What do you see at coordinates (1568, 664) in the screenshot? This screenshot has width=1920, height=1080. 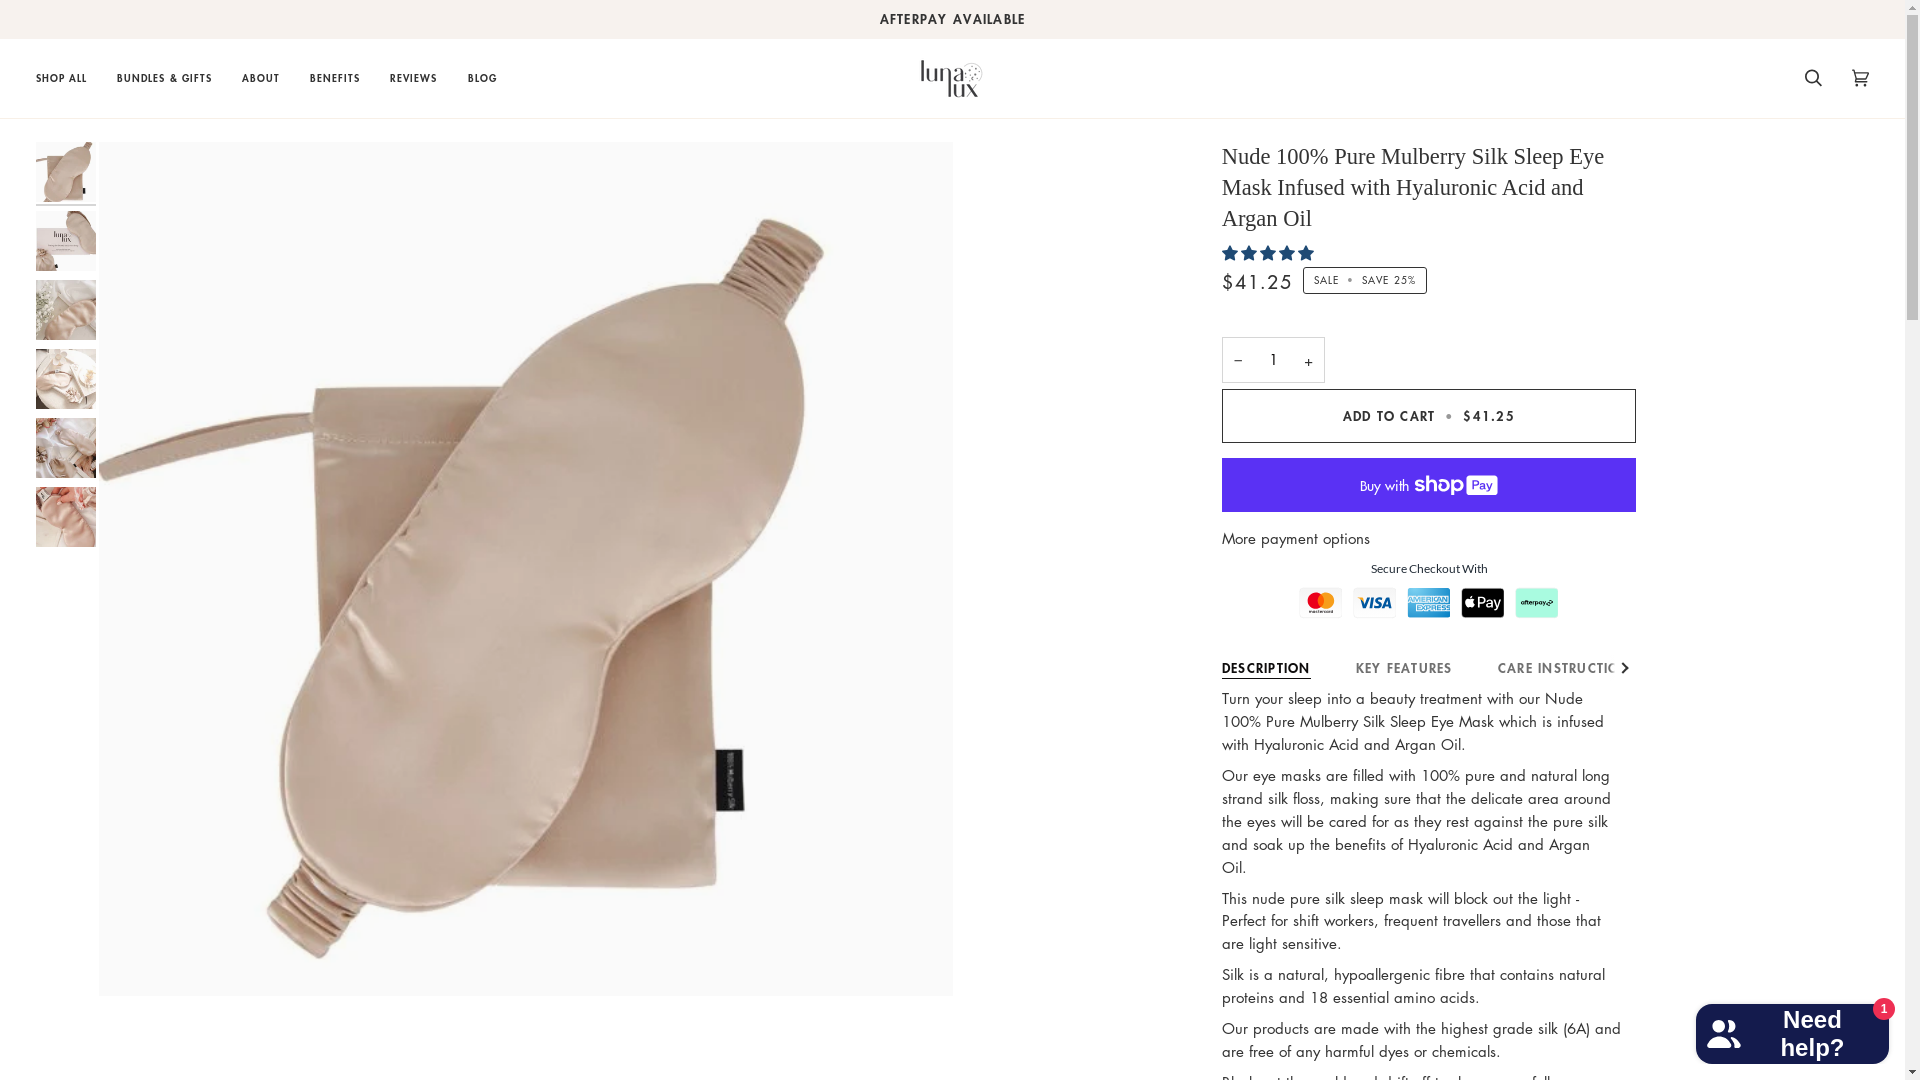 I see `CARE INSTRUCTIONS` at bounding box center [1568, 664].